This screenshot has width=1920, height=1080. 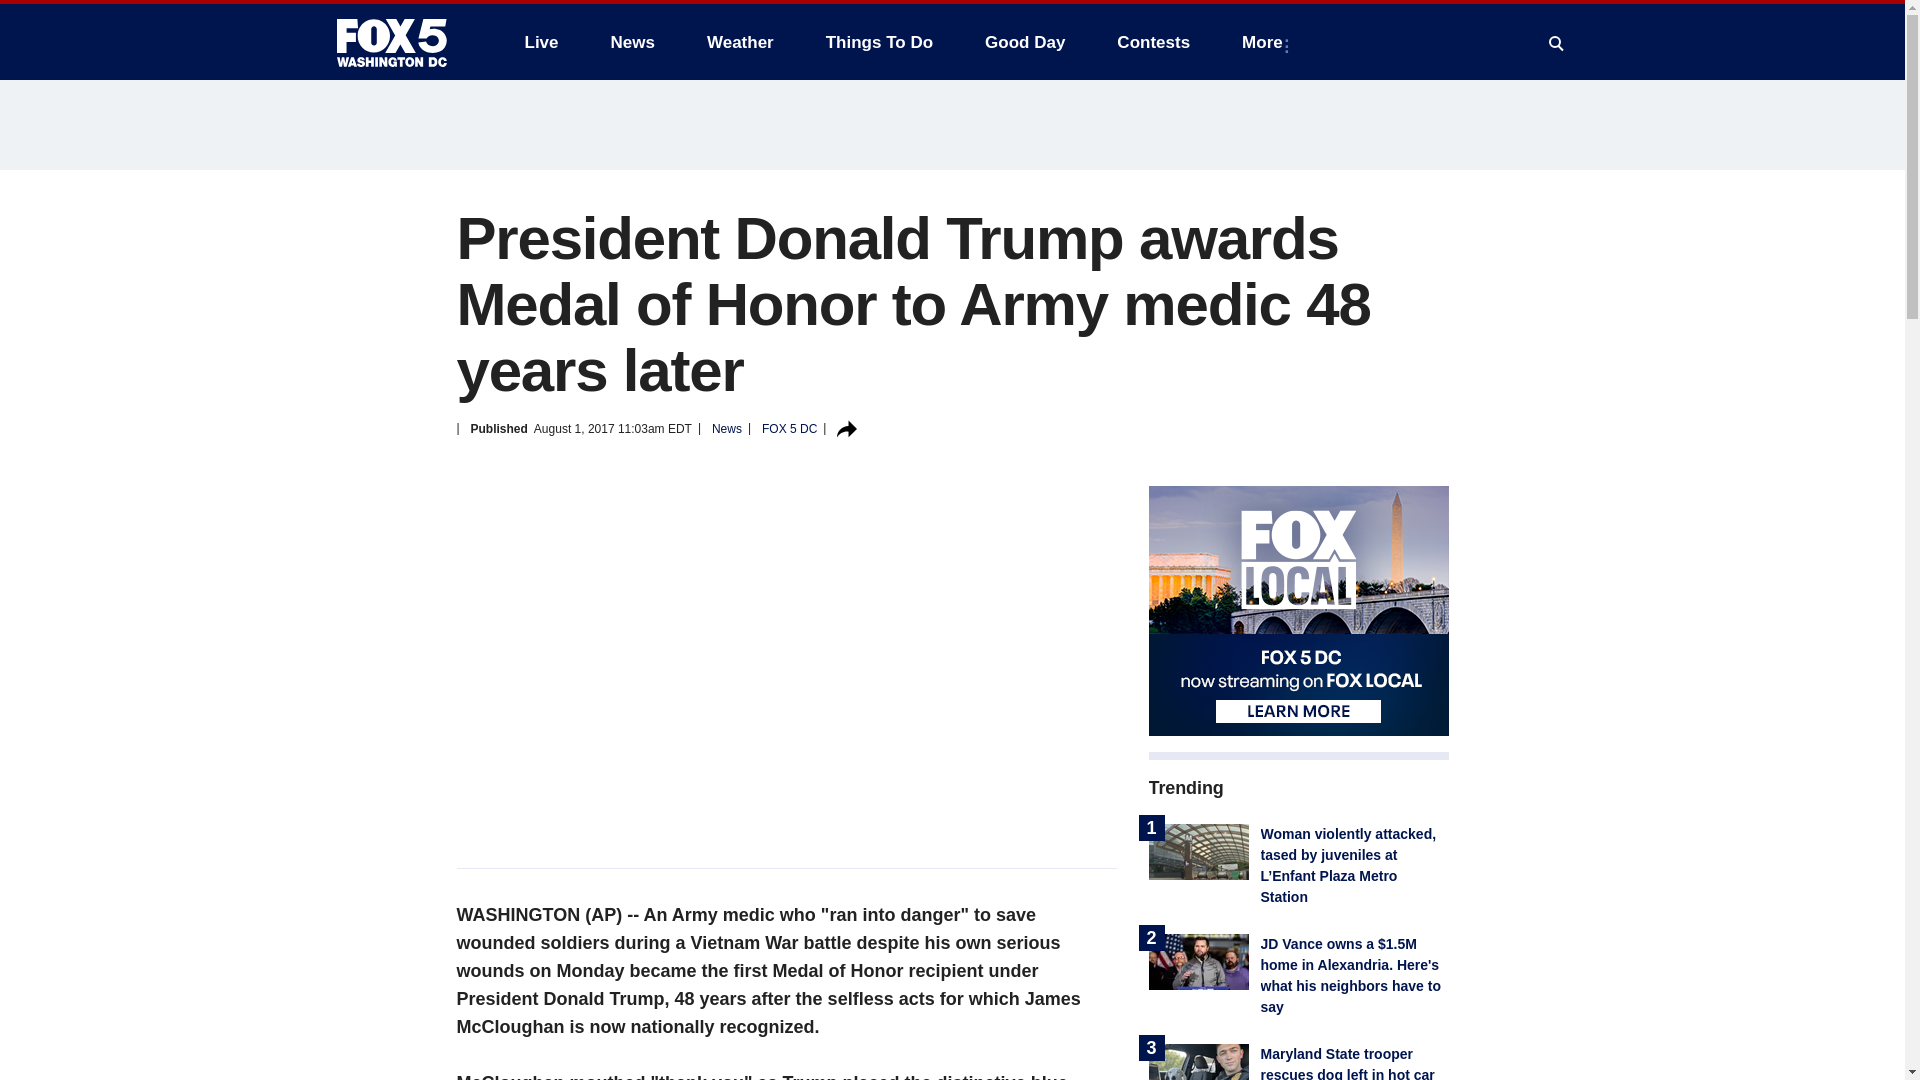 What do you see at coordinates (879, 42) in the screenshot?
I see `Things To Do` at bounding box center [879, 42].